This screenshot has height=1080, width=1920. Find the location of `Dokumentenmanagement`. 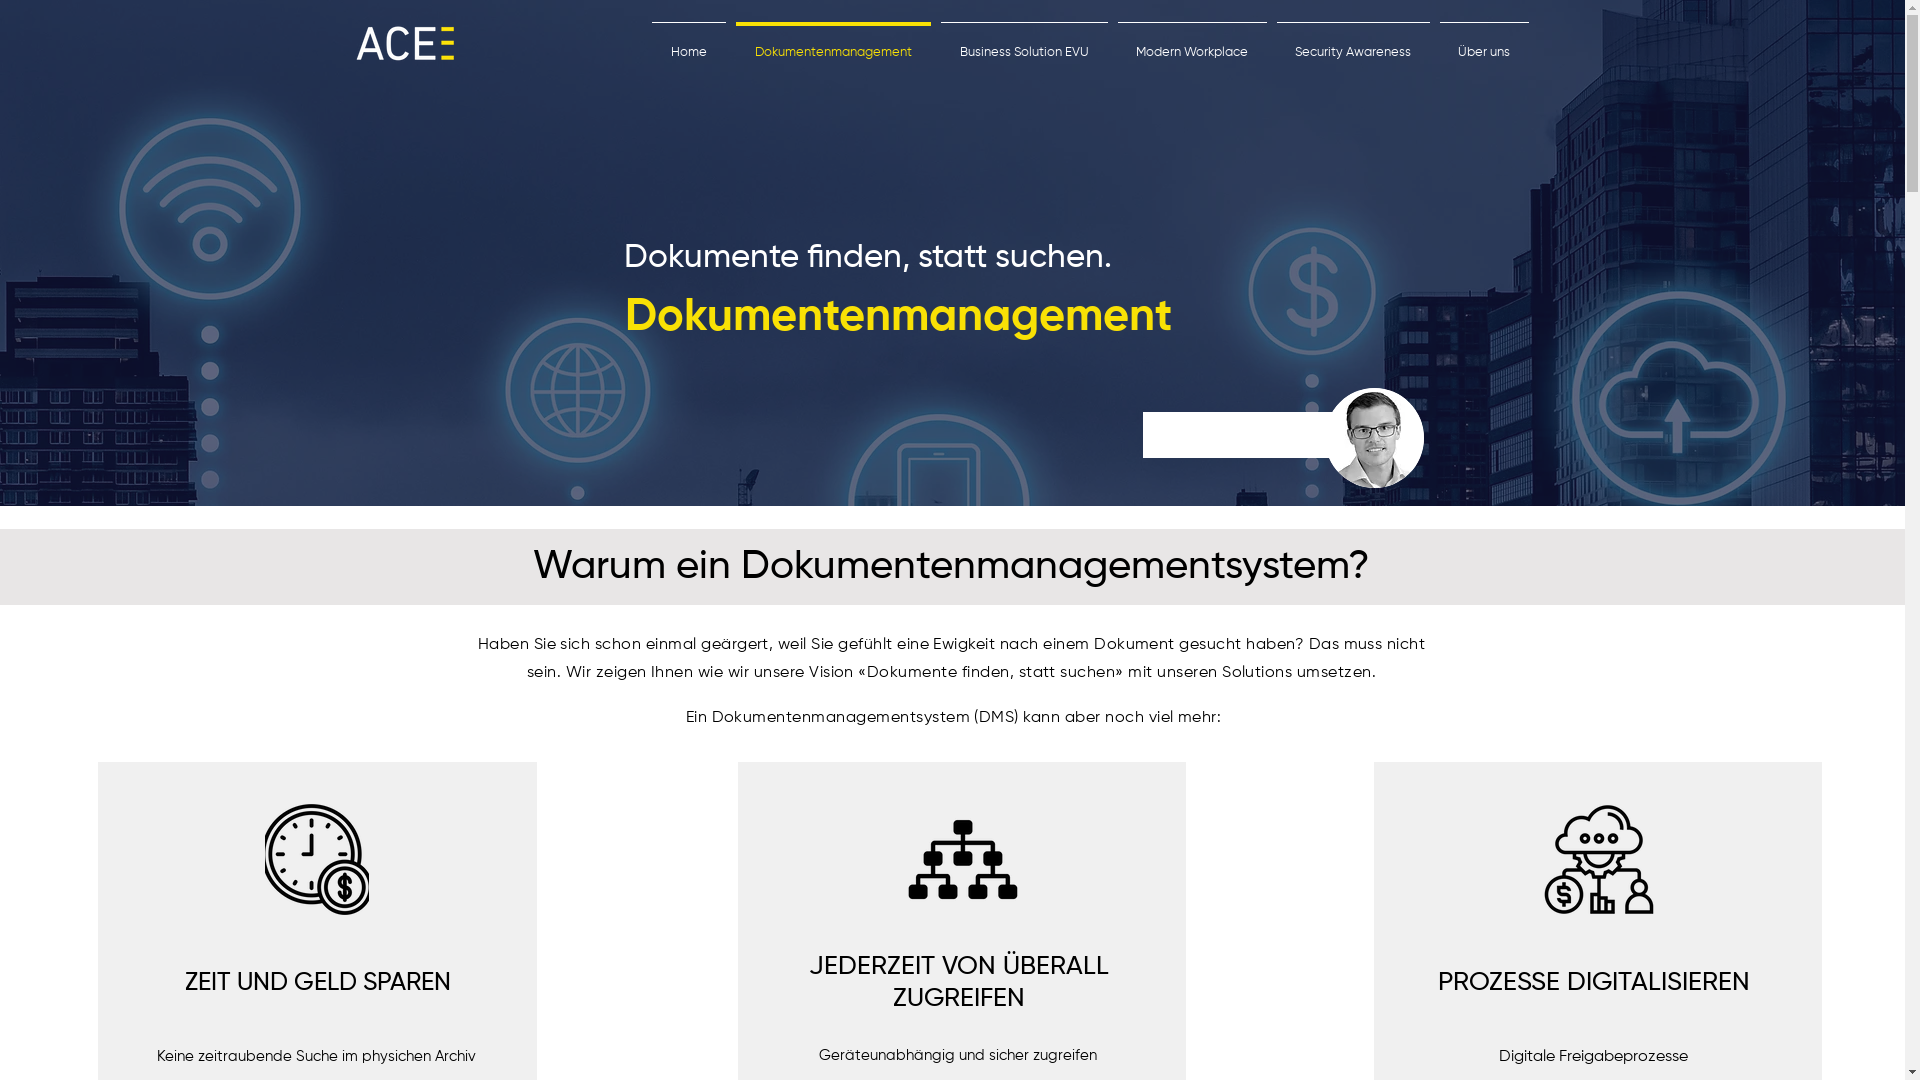

Dokumentenmanagement is located at coordinates (832, 44).